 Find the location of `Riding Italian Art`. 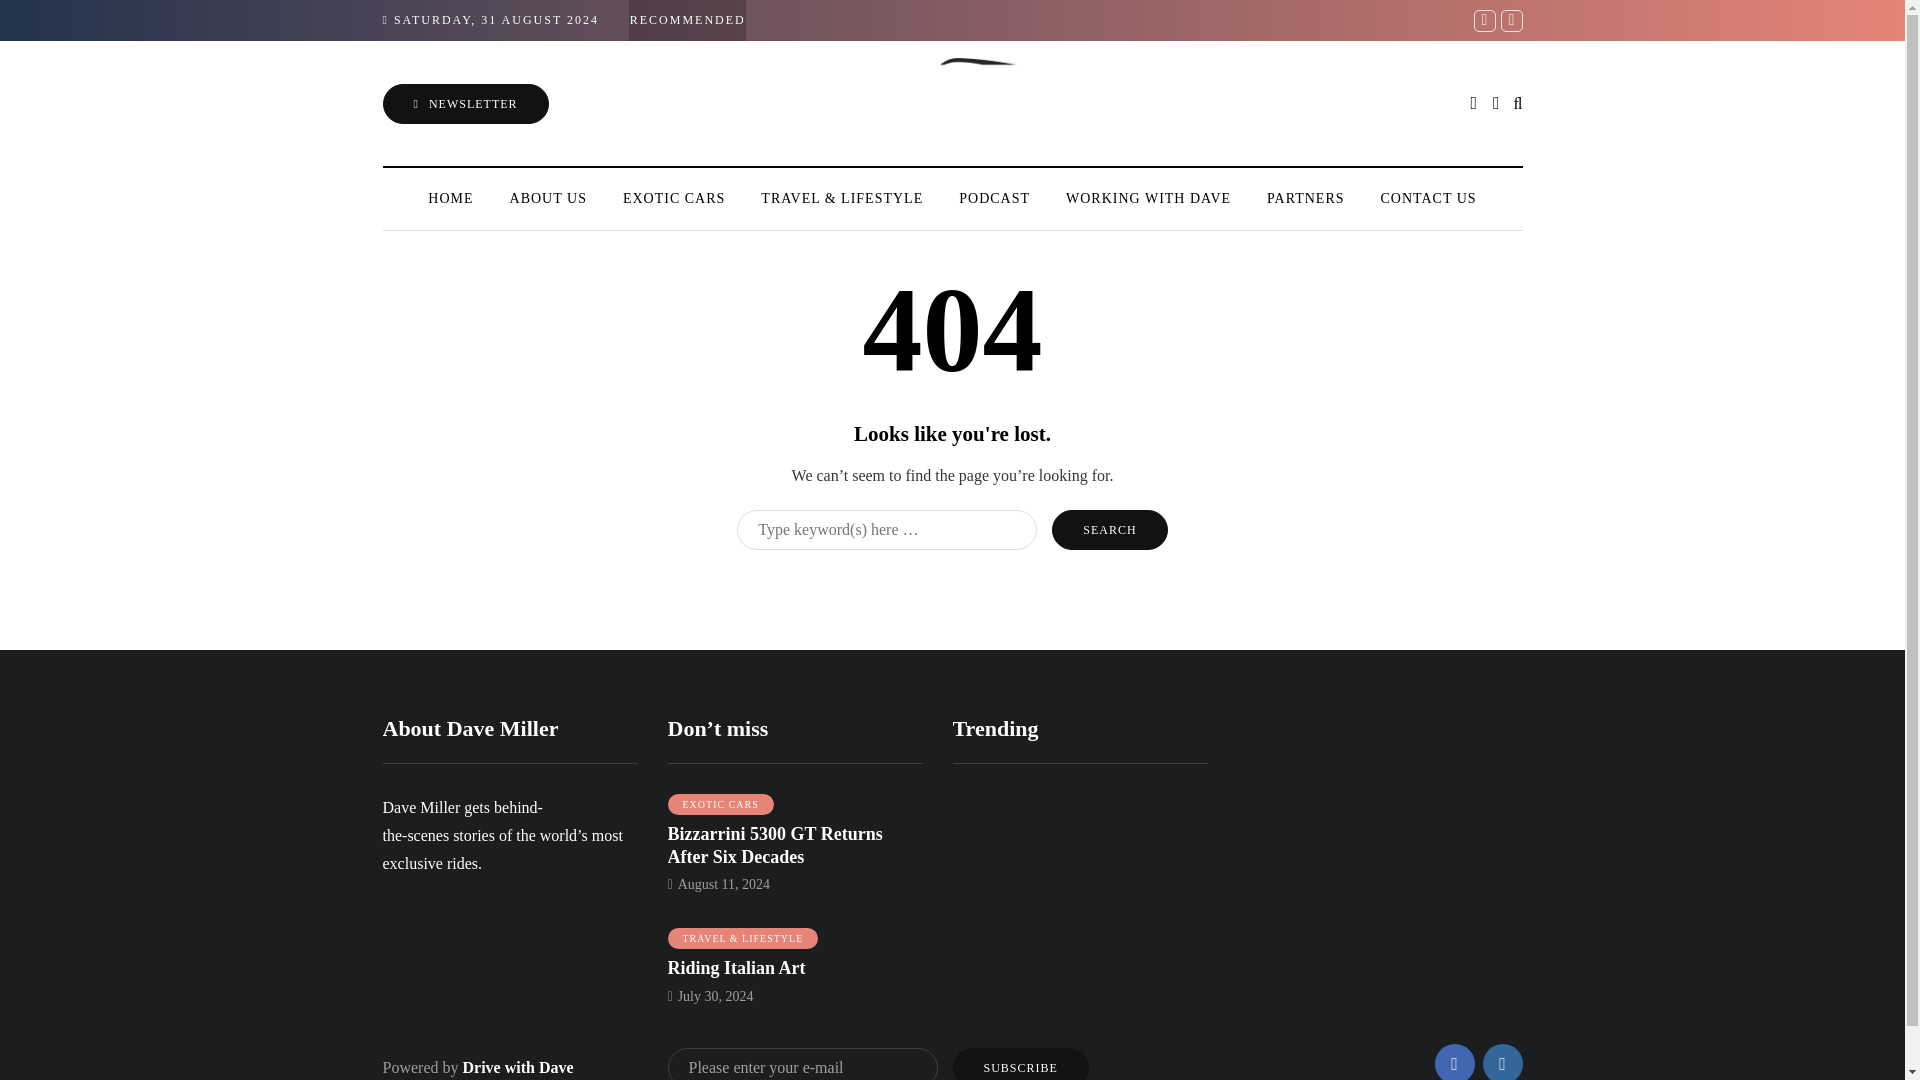

Riding Italian Art is located at coordinates (737, 968).